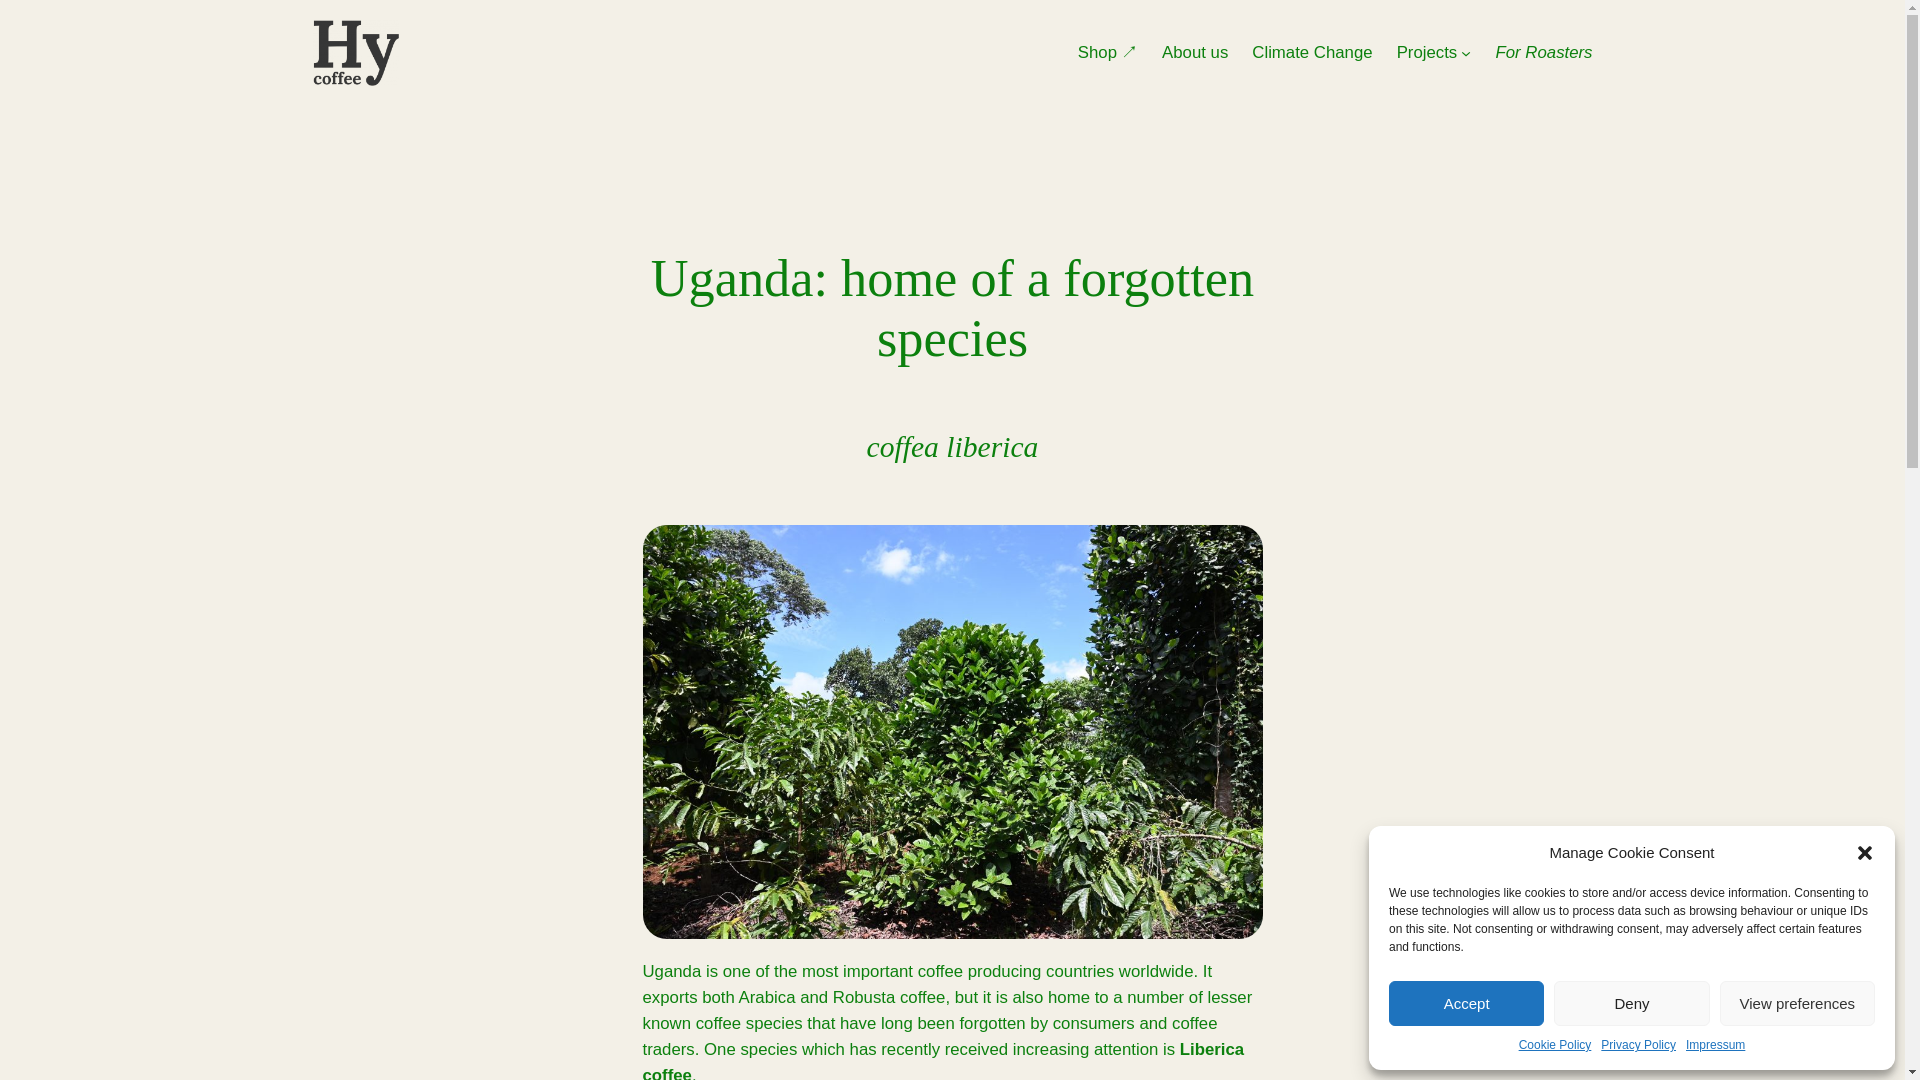  I want to click on Projects, so click(1427, 52).